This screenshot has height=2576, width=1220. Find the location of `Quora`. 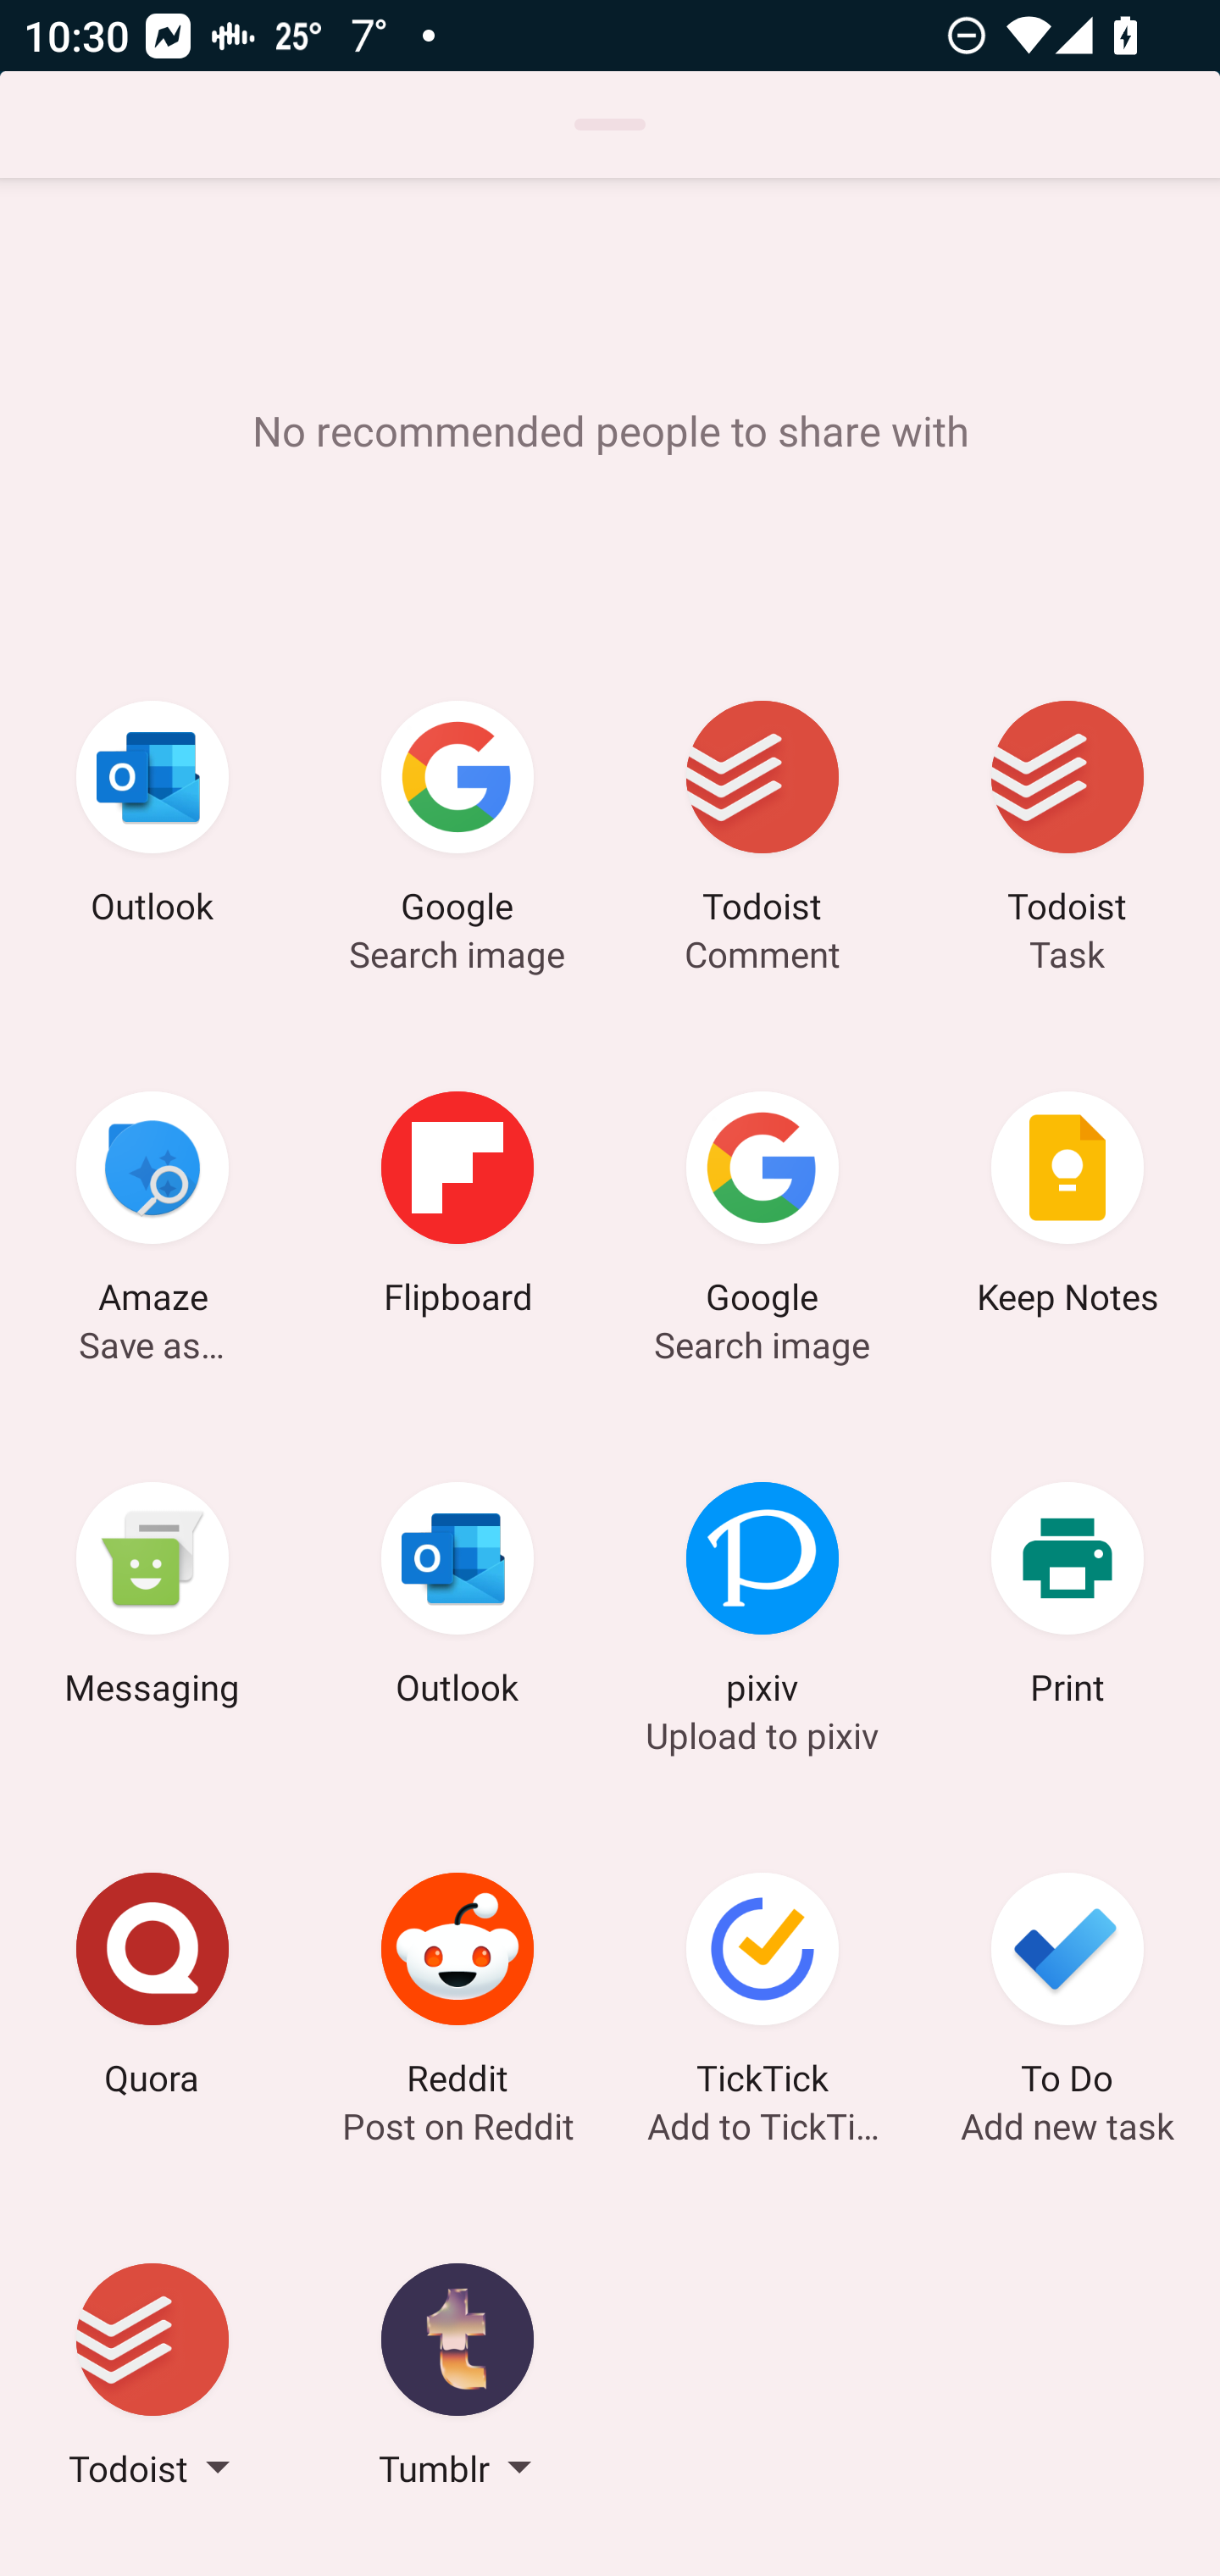

Quora is located at coordinates (152, 1990).